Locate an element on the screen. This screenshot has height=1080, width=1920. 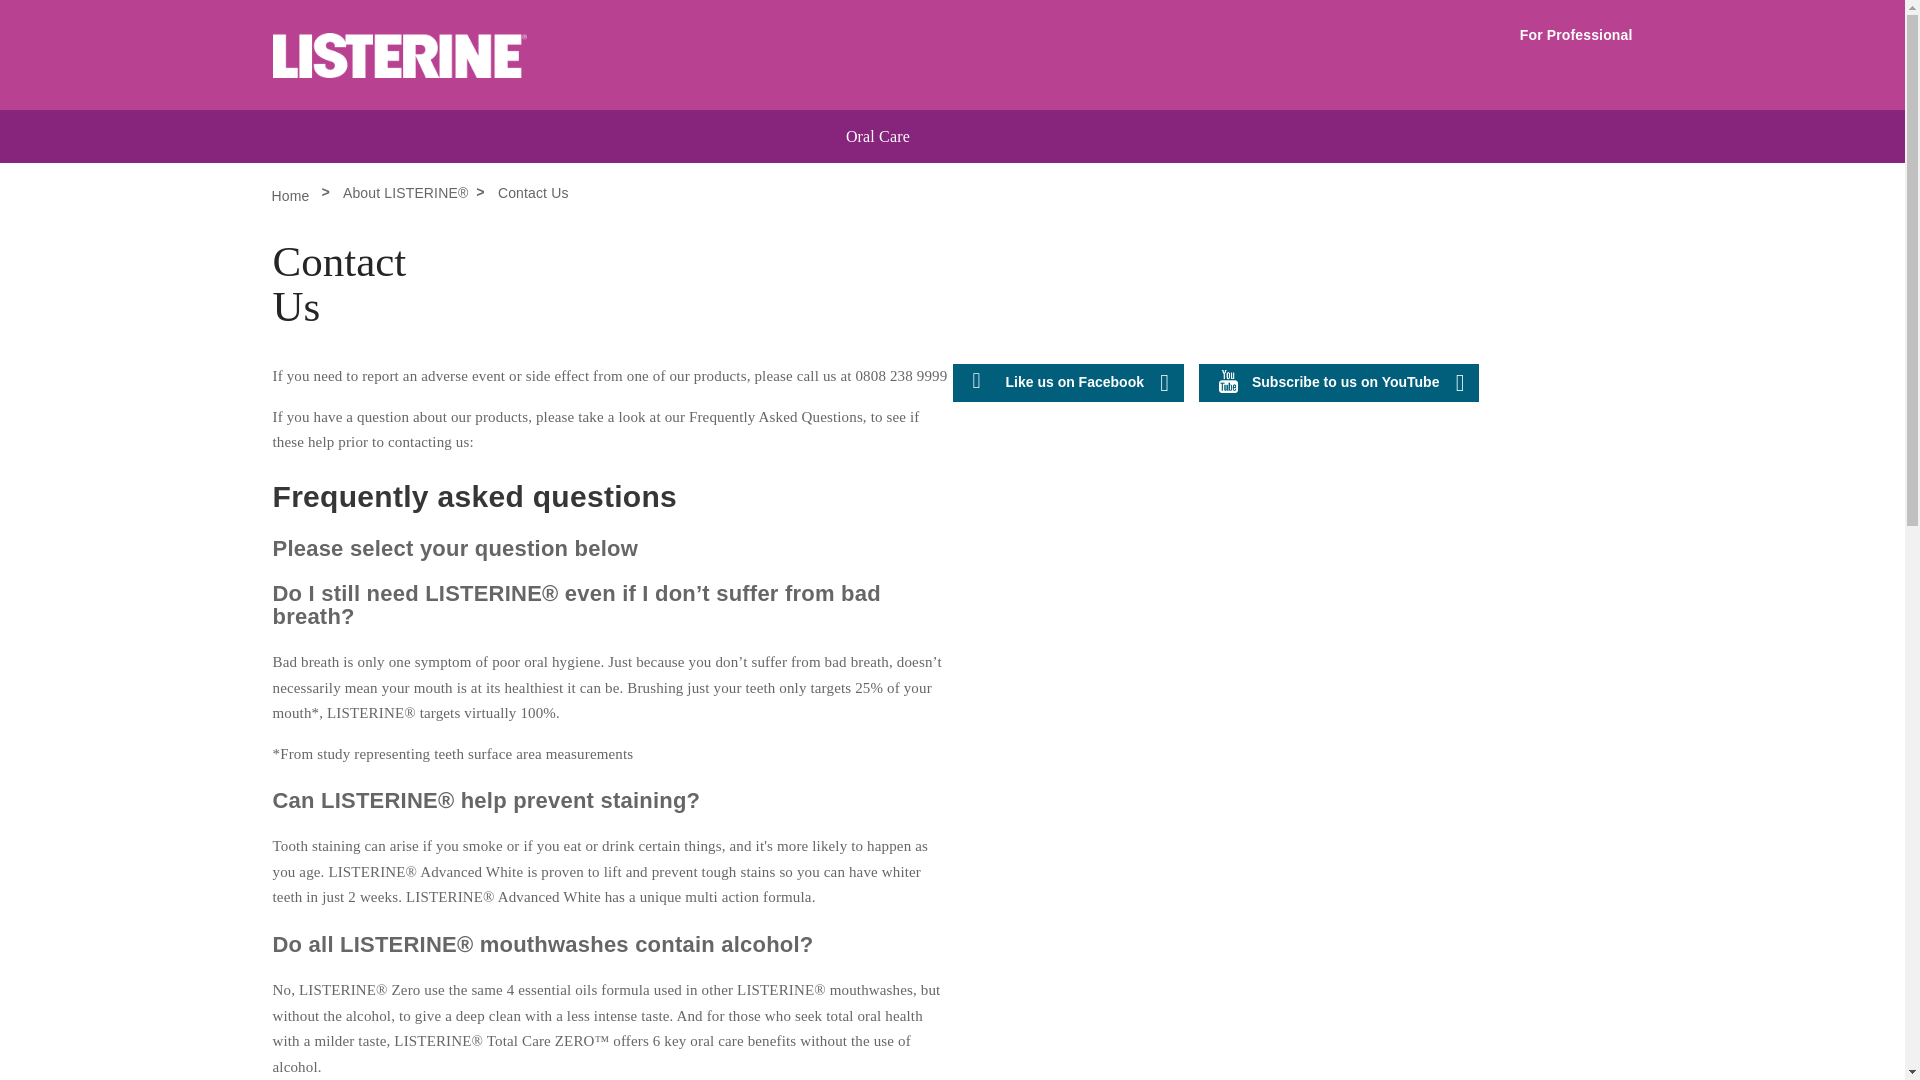
For Professional is located at coordinates (1576, 35).